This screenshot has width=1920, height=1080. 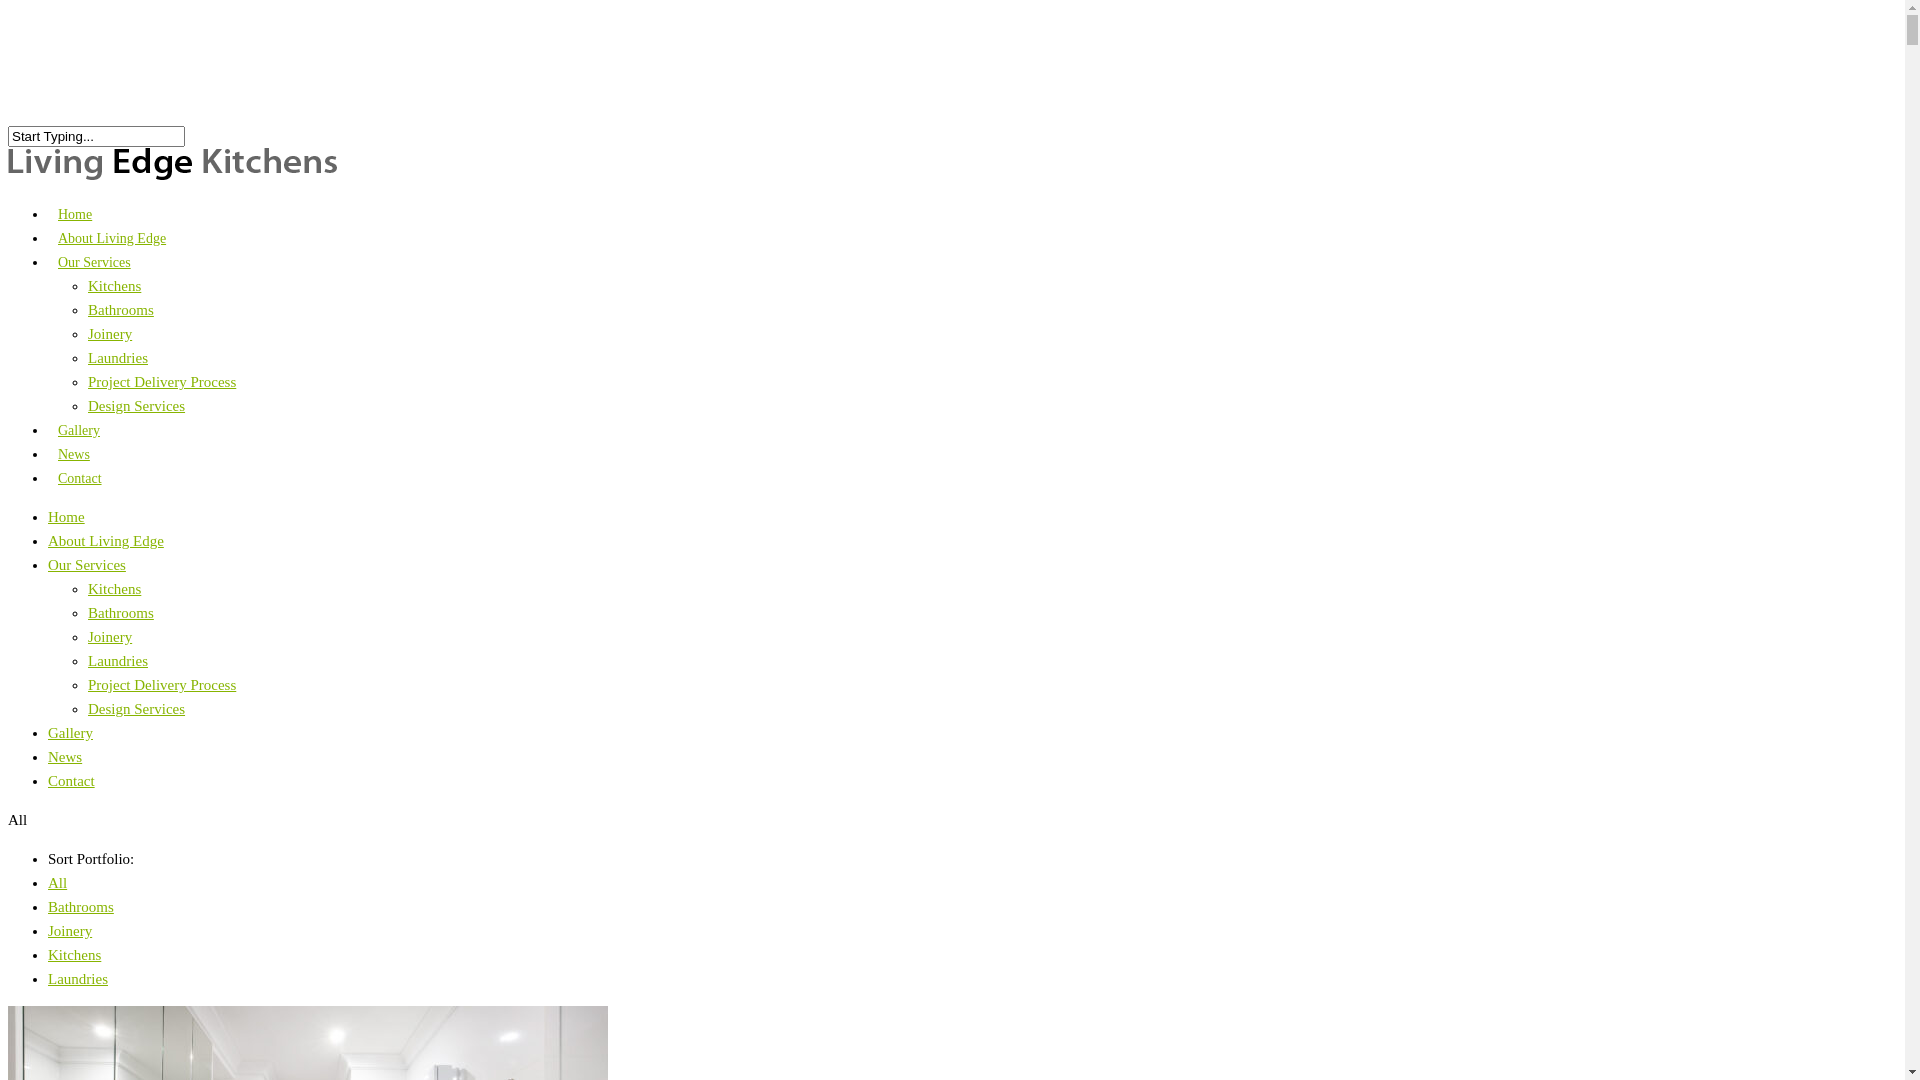 I want to click on About Living Edge, so click(x=112, y=252).